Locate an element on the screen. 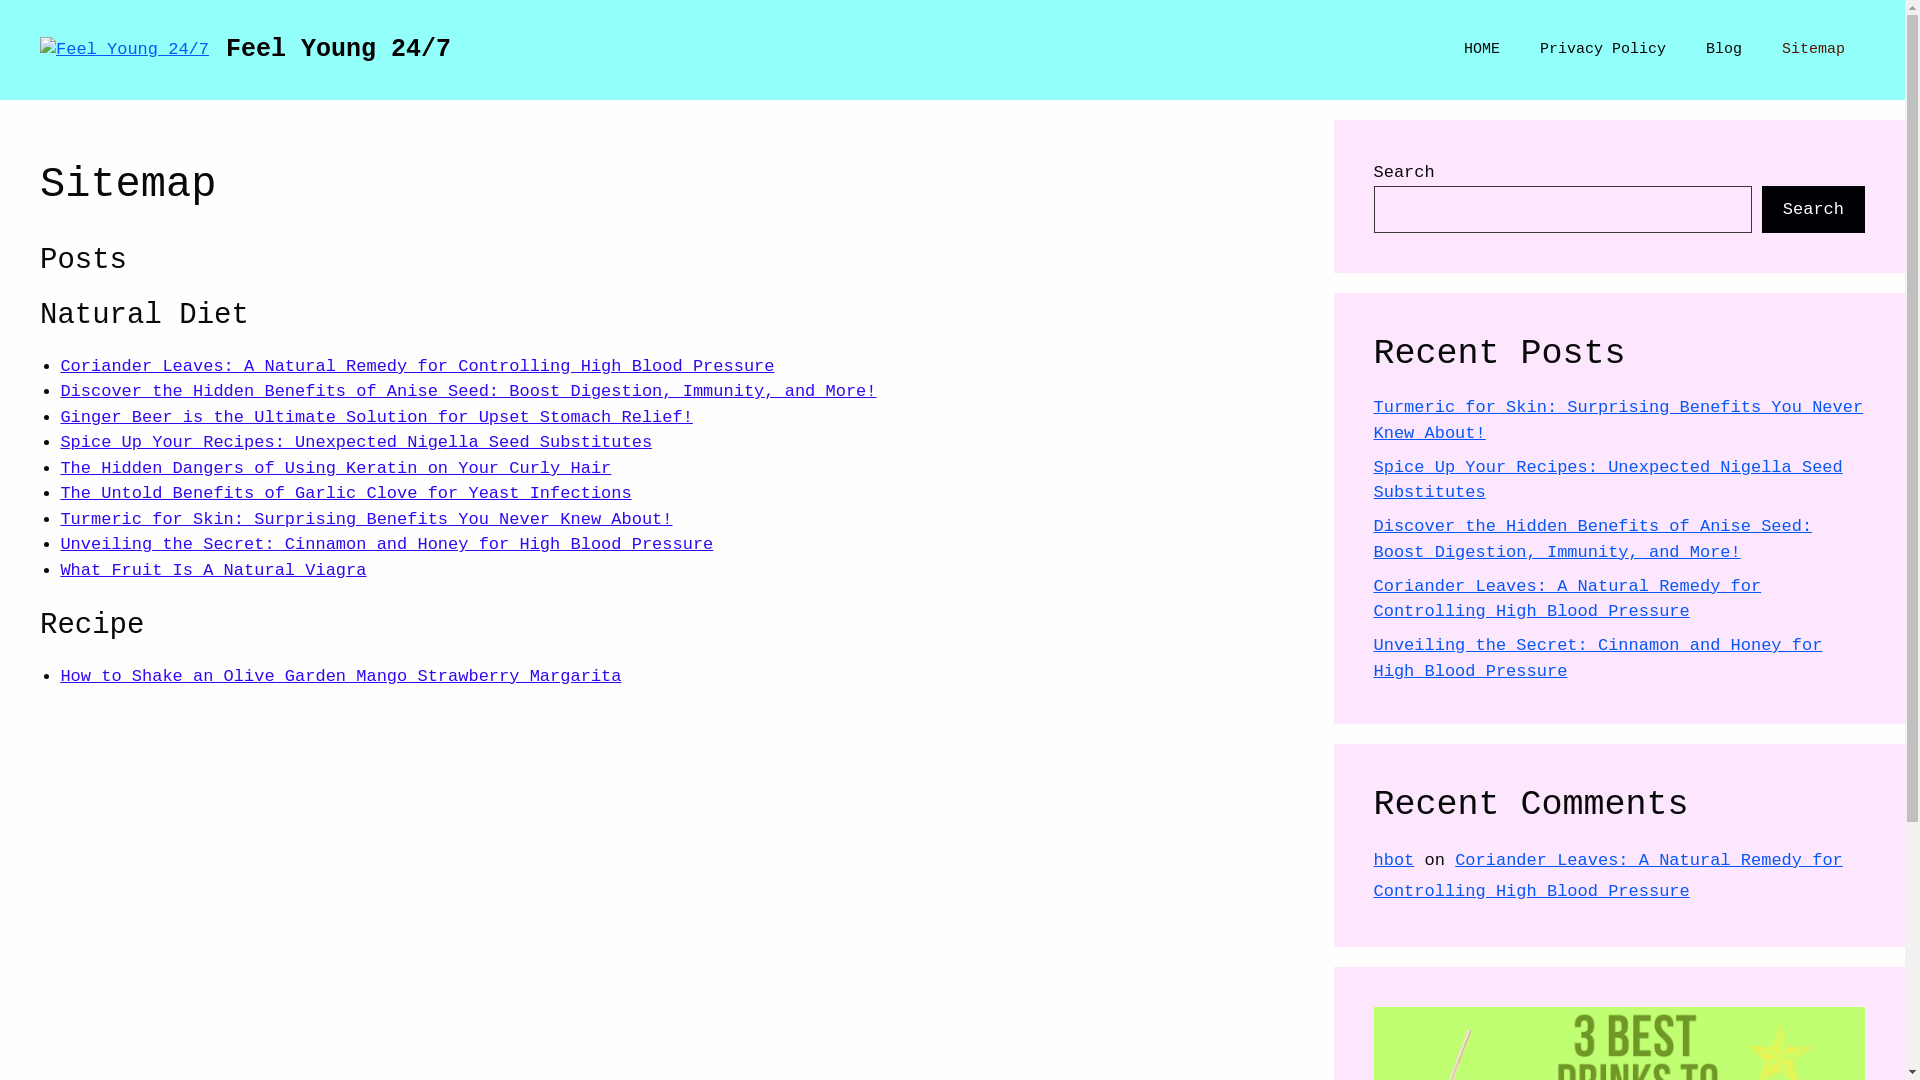 Image resolution: width=1920 pixels, height=1080 pixels. Turmeric for Skin: Surprising Benefits You Never Knew About! is located at coordinates (366, 520).